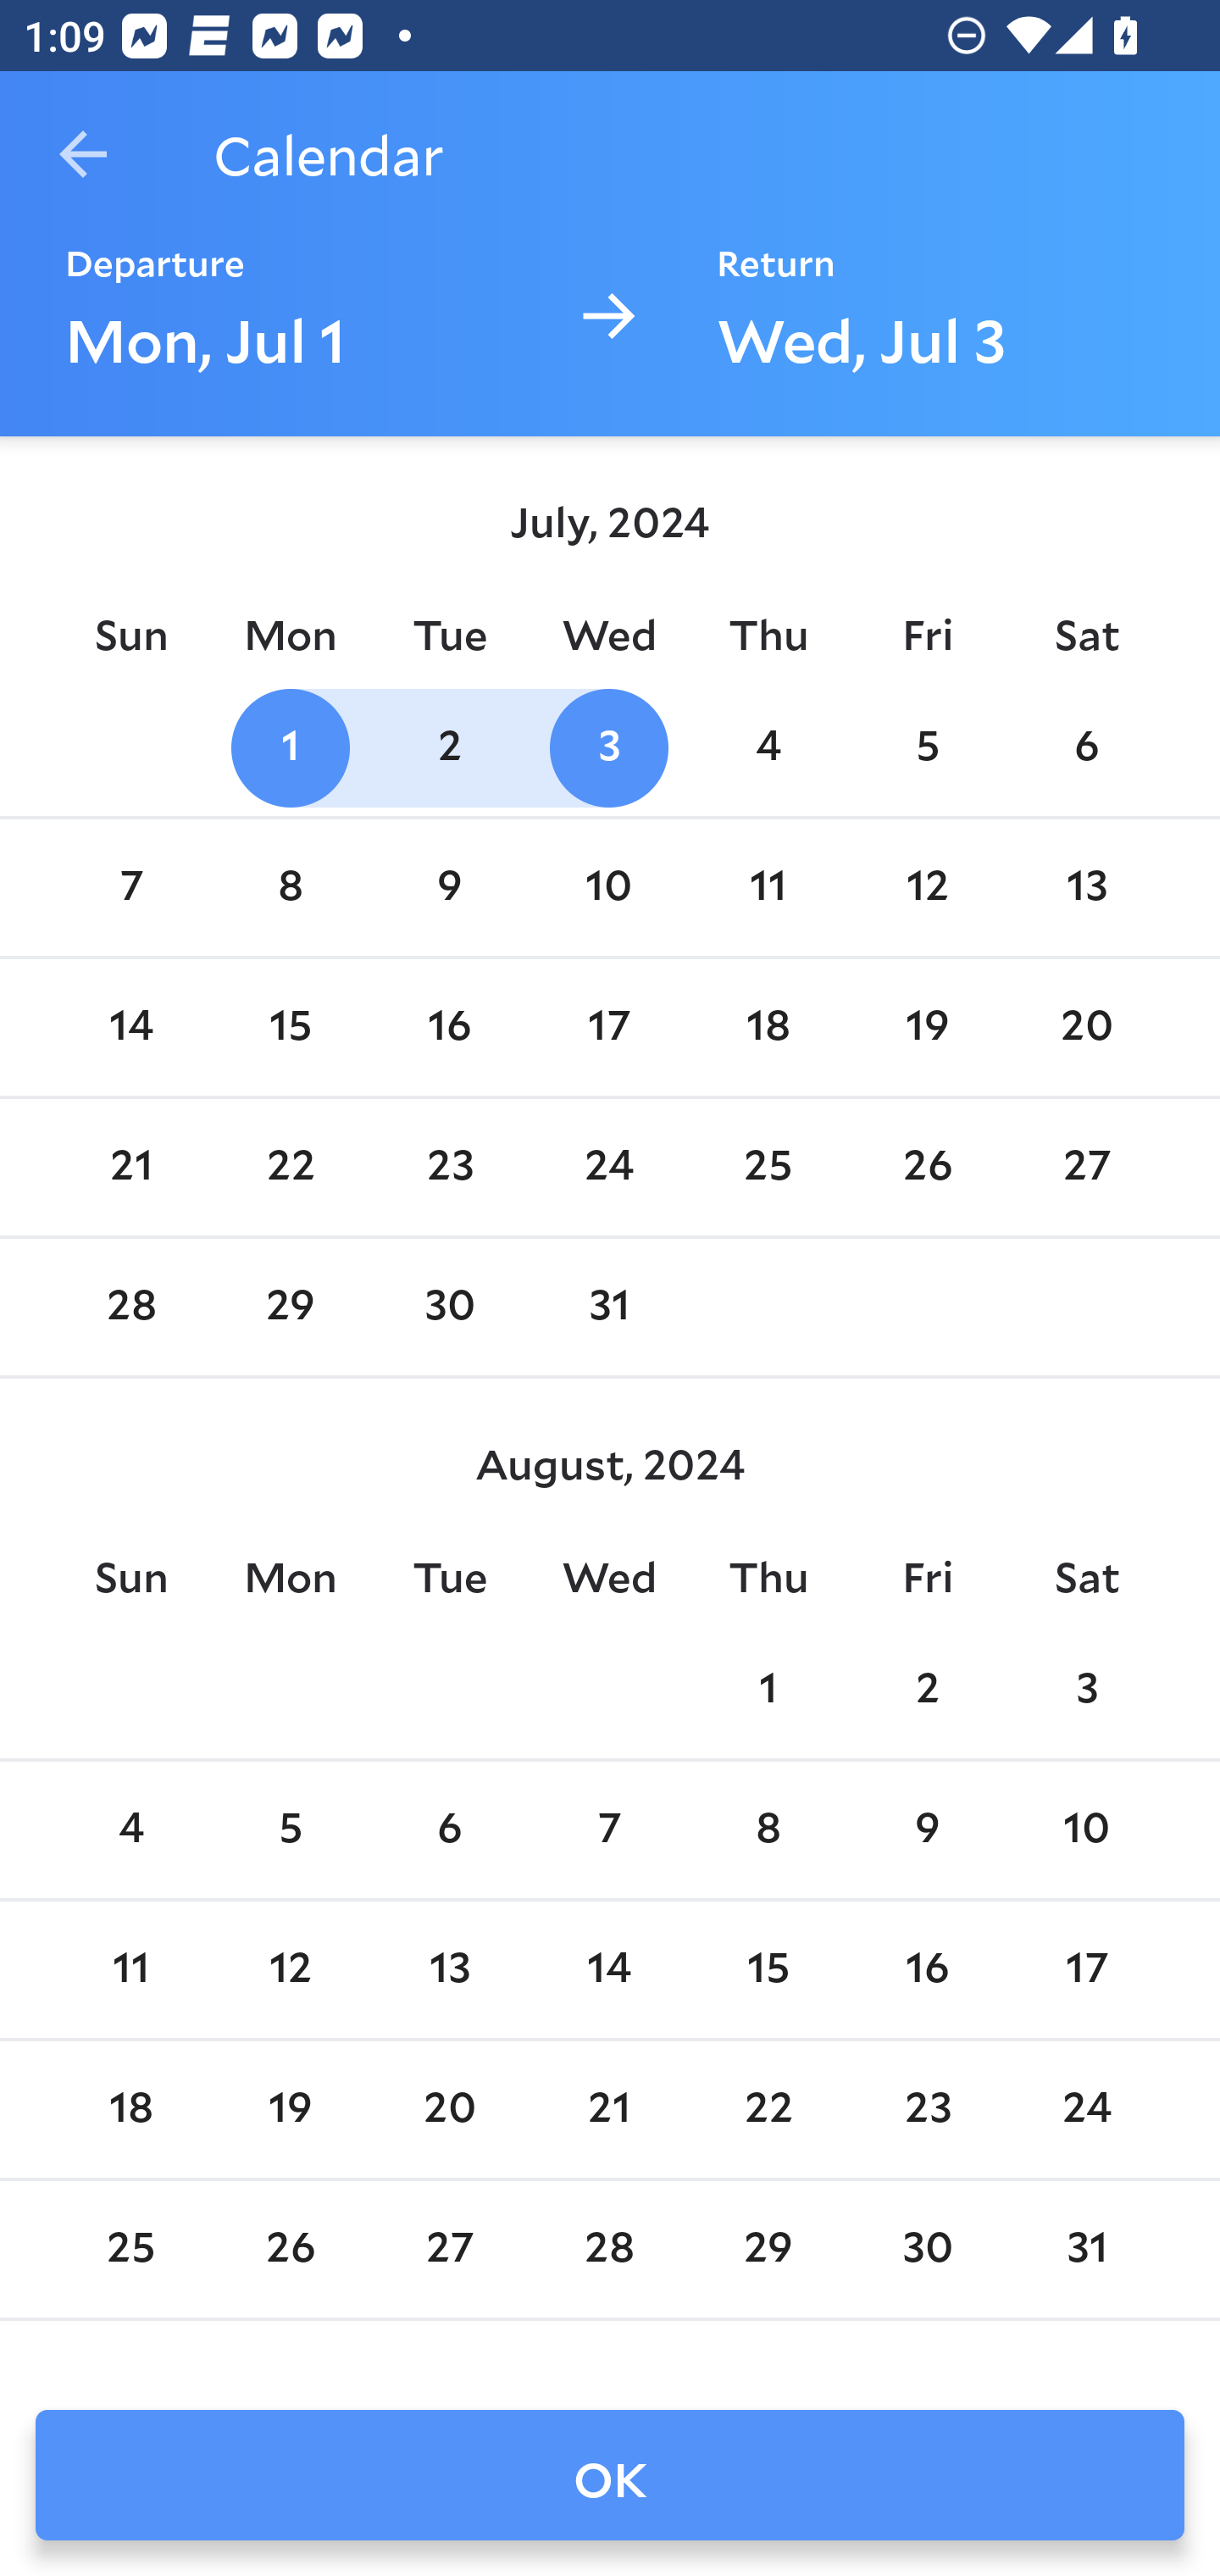 The height and width of the screenshot is (2576, 1220). I want to click on 14, so click(130, 1027).